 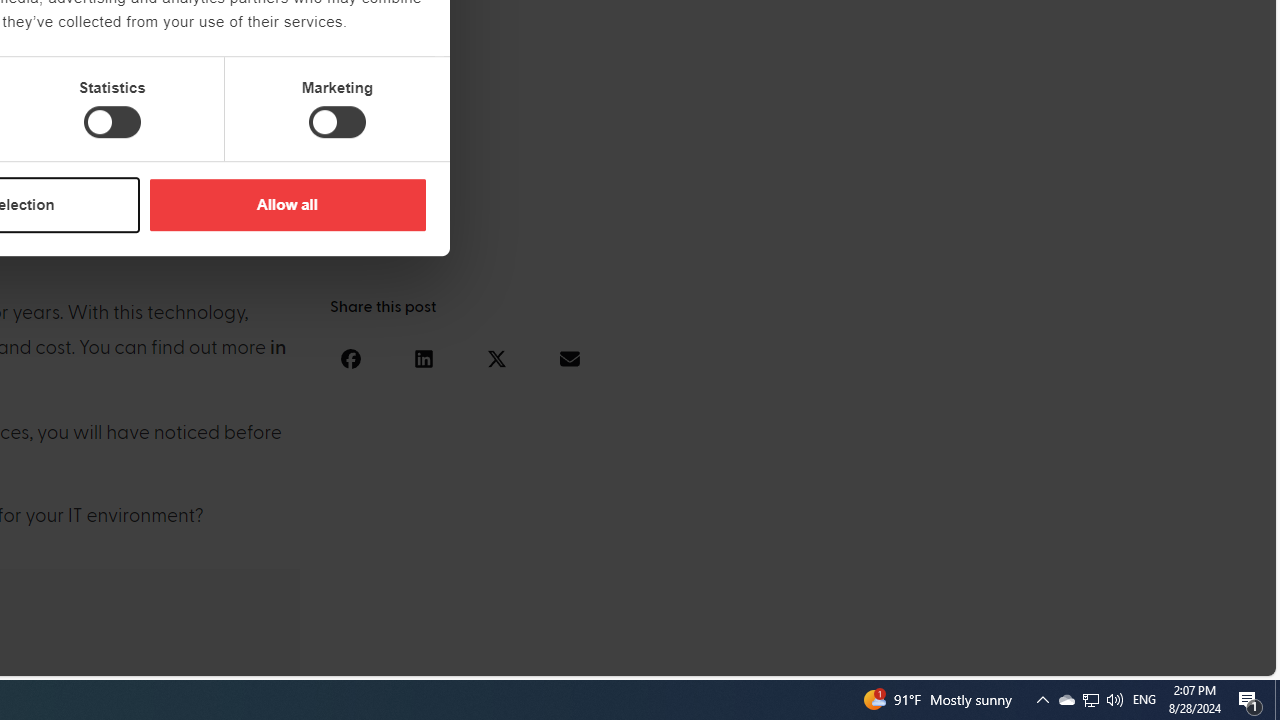 What do you see at coordinates (985, 657) in the screenshot?
I see `Language switcher : Norwegian` at bounding box center [985, 657].